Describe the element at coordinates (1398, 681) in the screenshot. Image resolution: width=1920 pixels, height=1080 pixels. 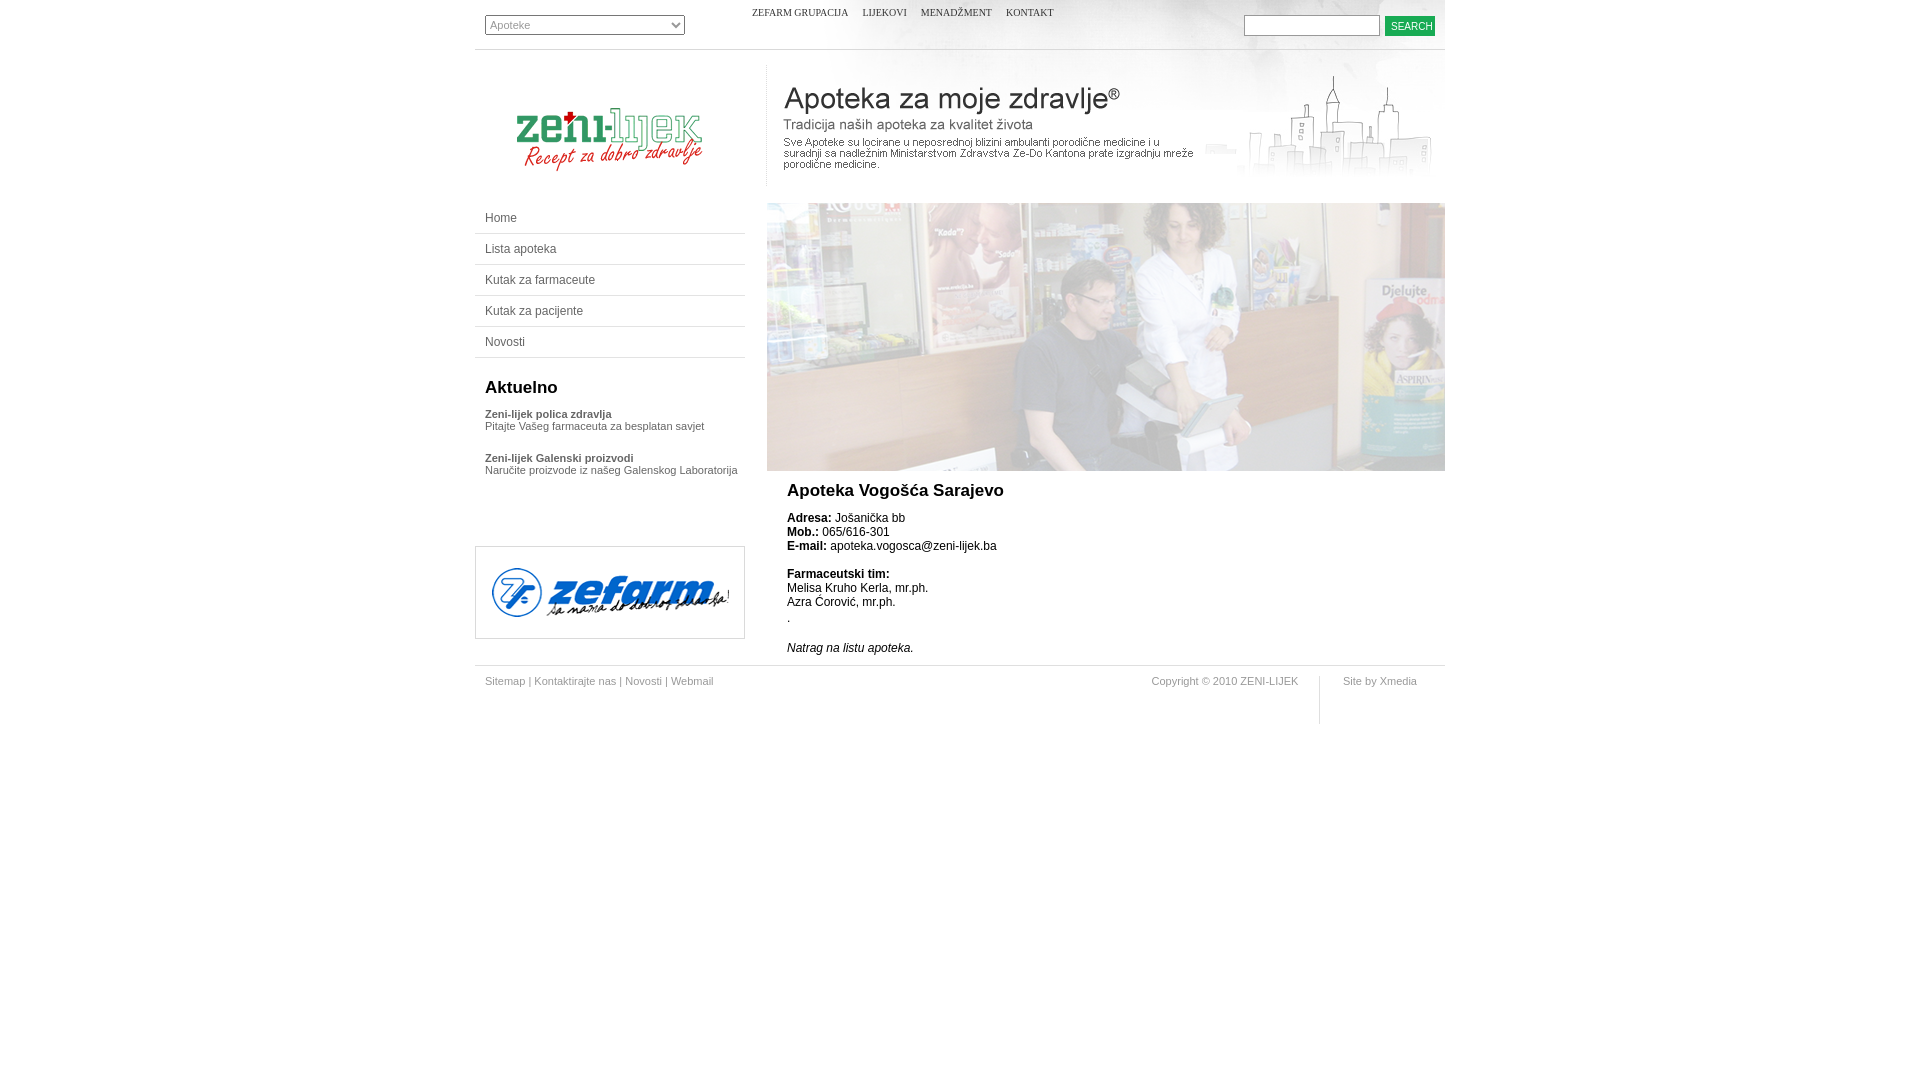
I see `Xmedia` at that location.